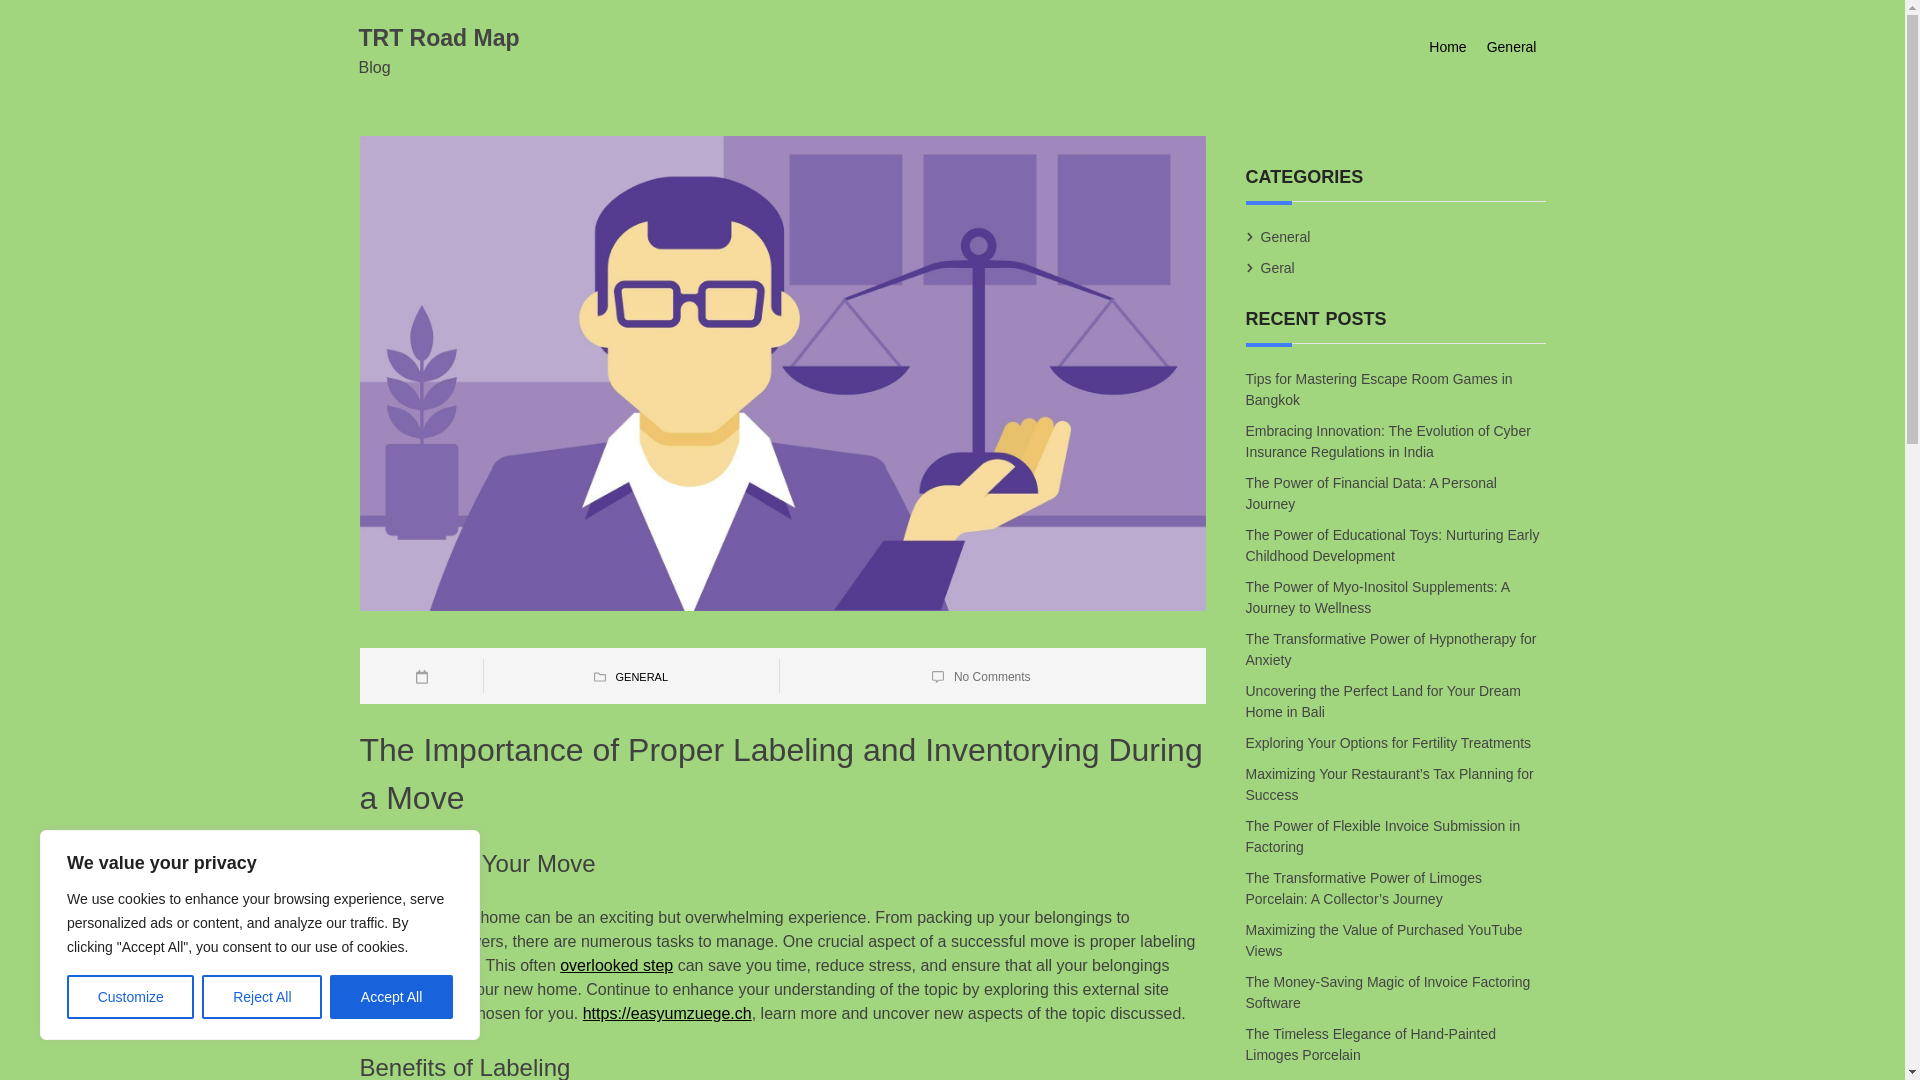  Describe the element at coordinates (262, 997) in the screenshot. I see `Reject All` at that location.